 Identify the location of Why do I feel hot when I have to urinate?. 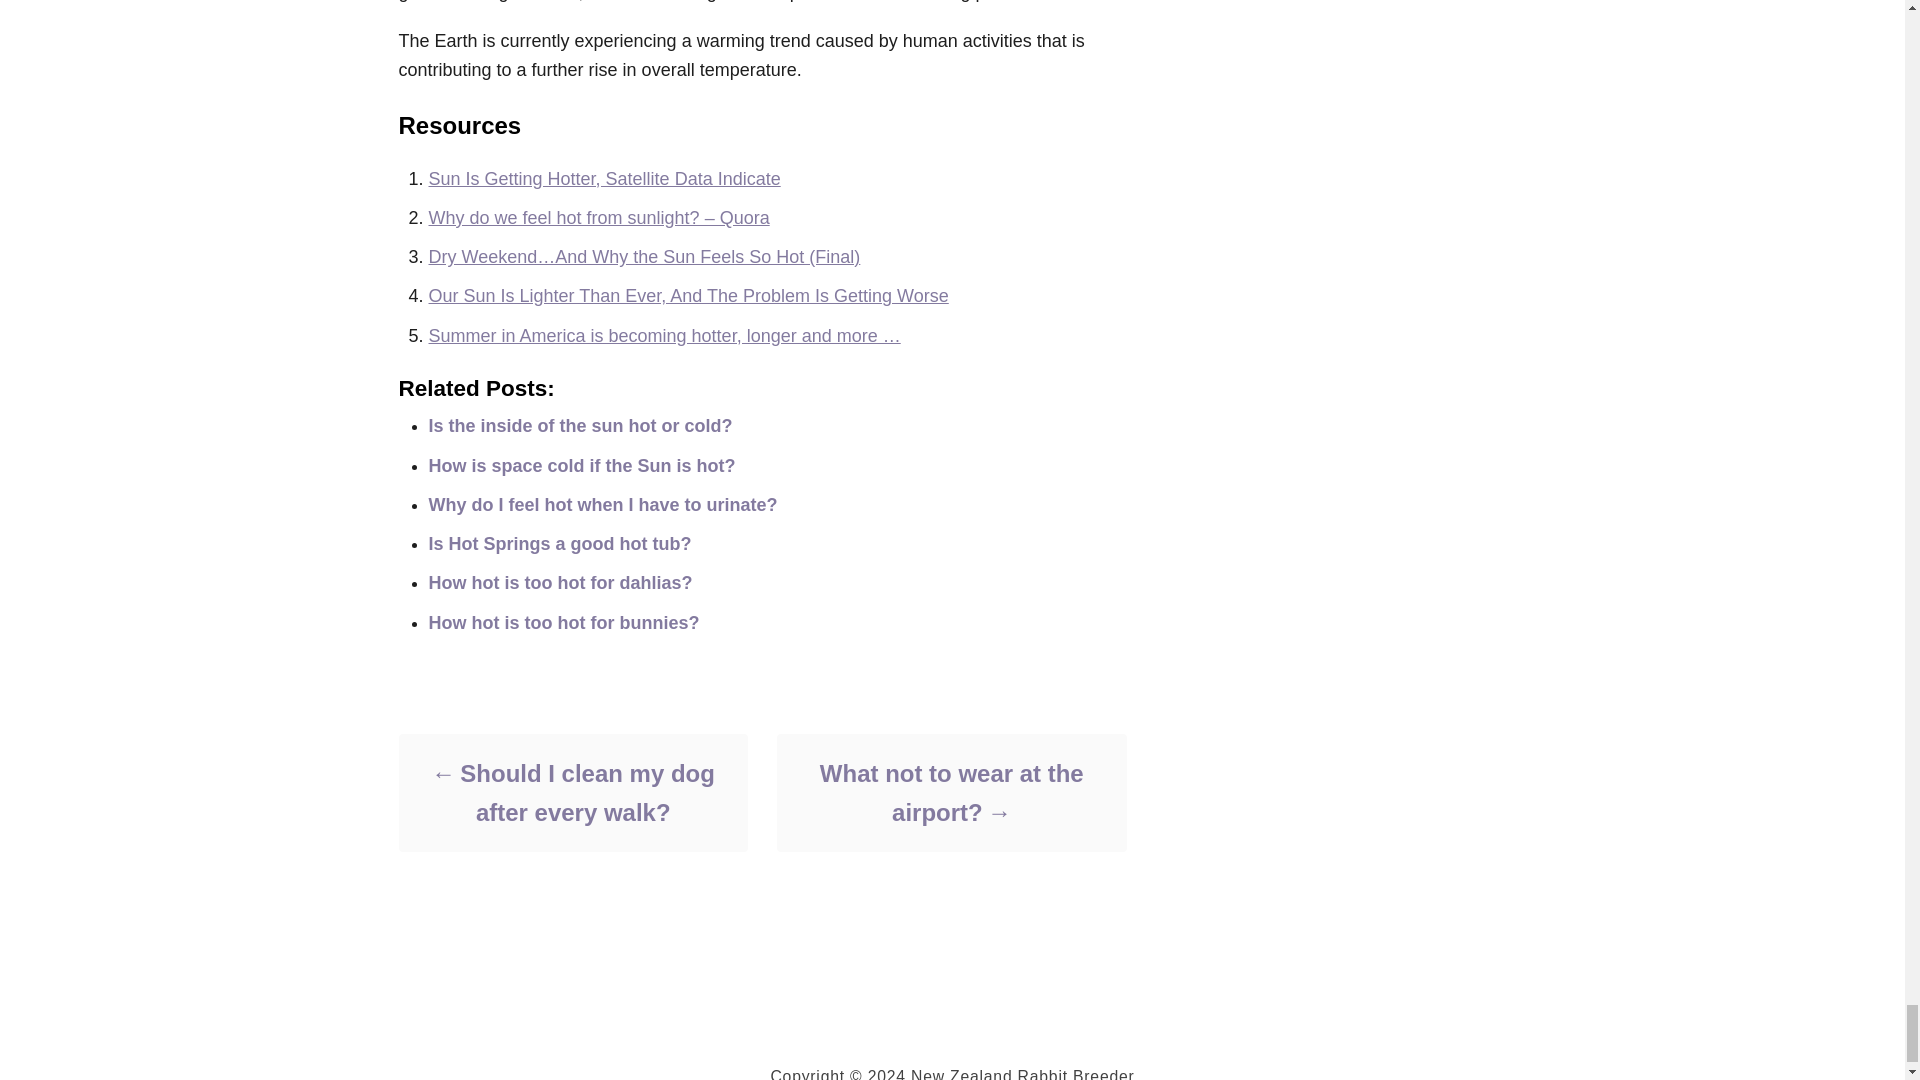
(602, 504).